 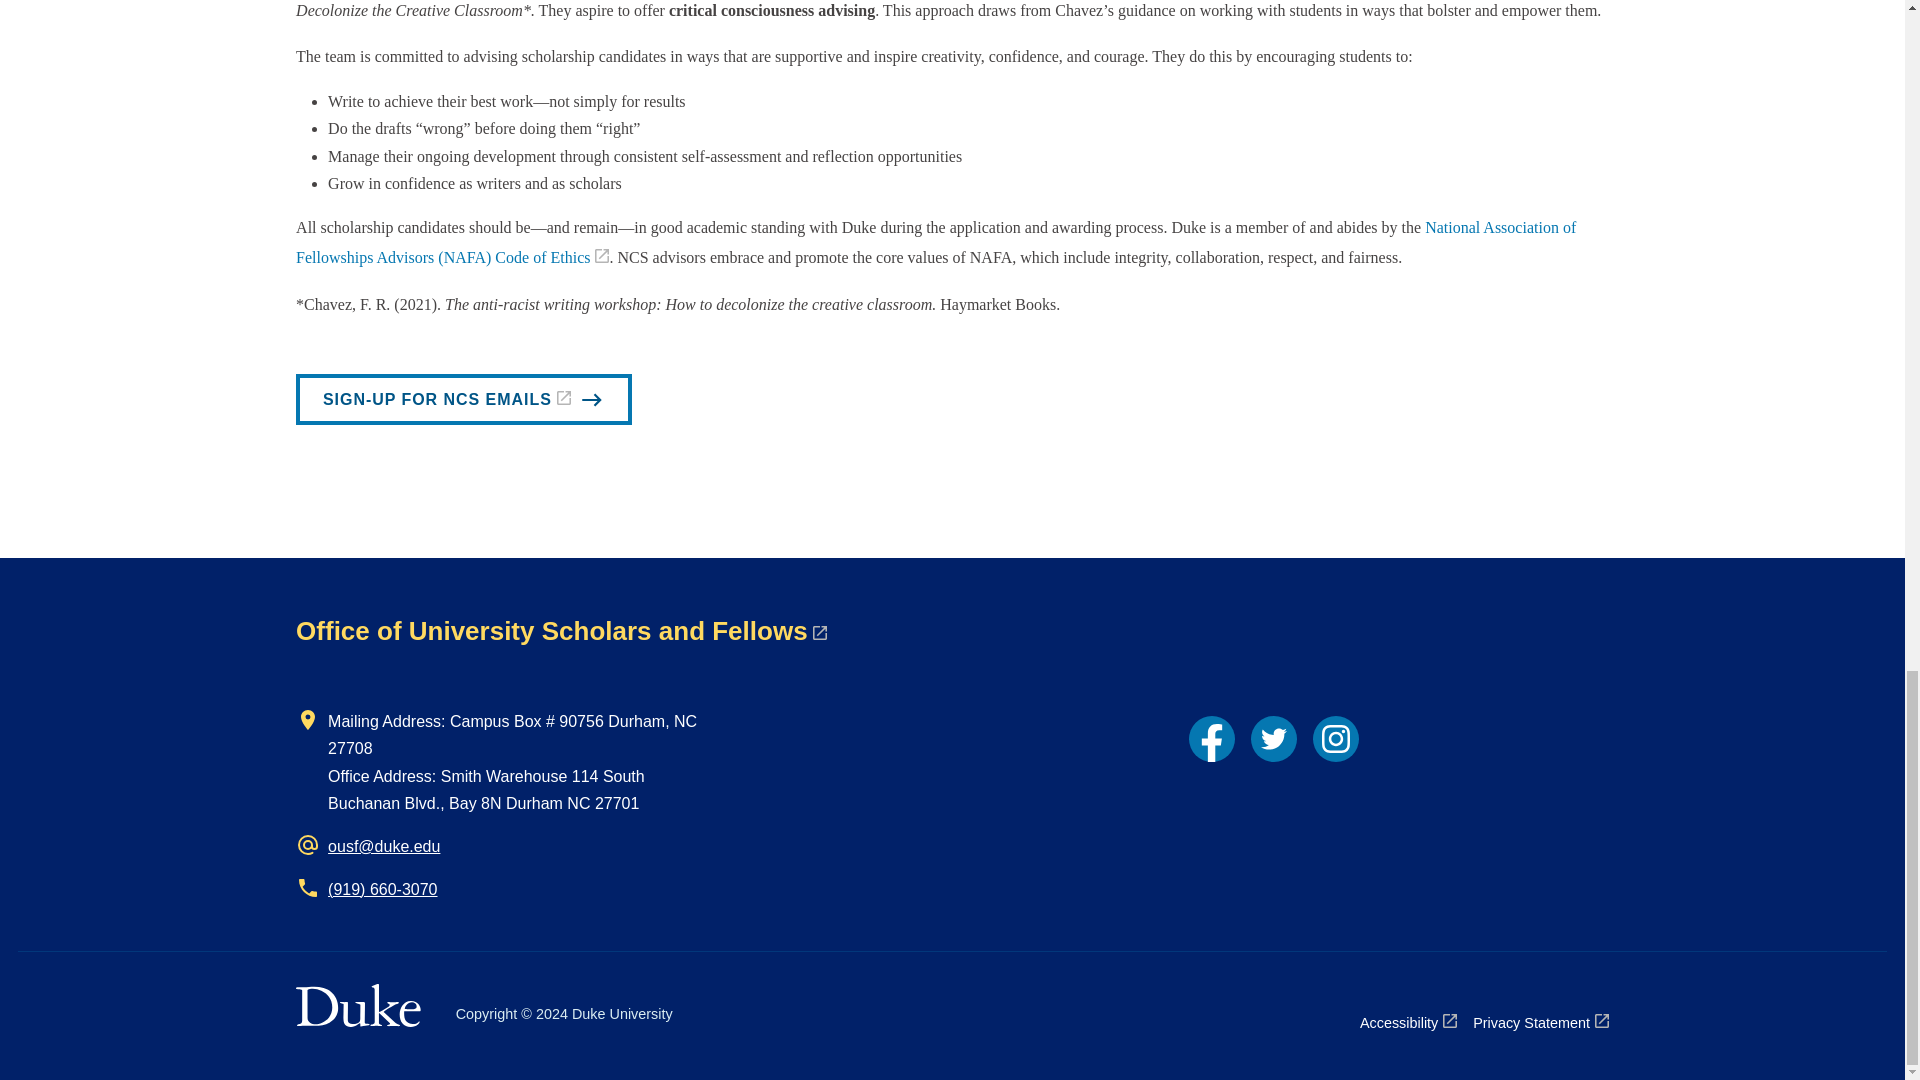 What do you see at coordinates (1274, 739) in the screenshot?
I see `Twitter link` at bounding box center [1274, 739].